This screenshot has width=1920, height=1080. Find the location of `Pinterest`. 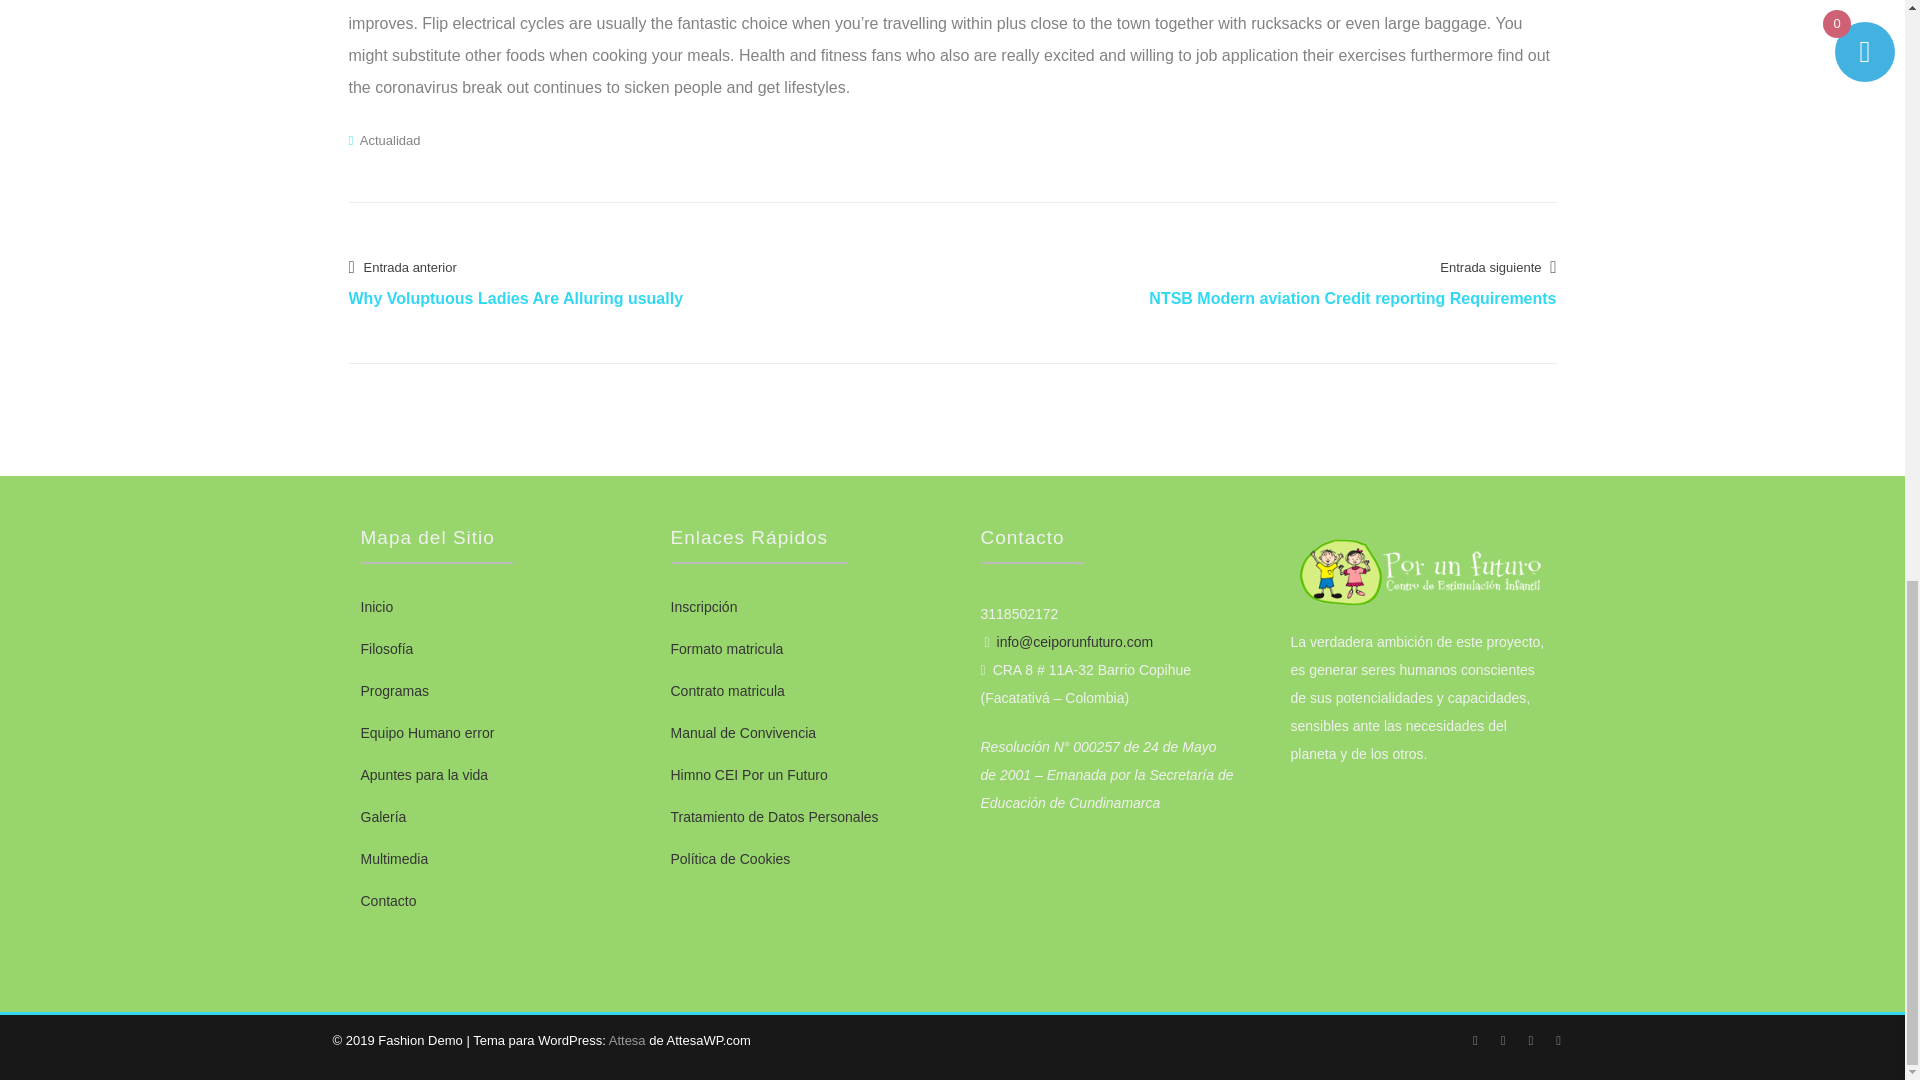

Pinterest is located at coordinates (1558, 1040).